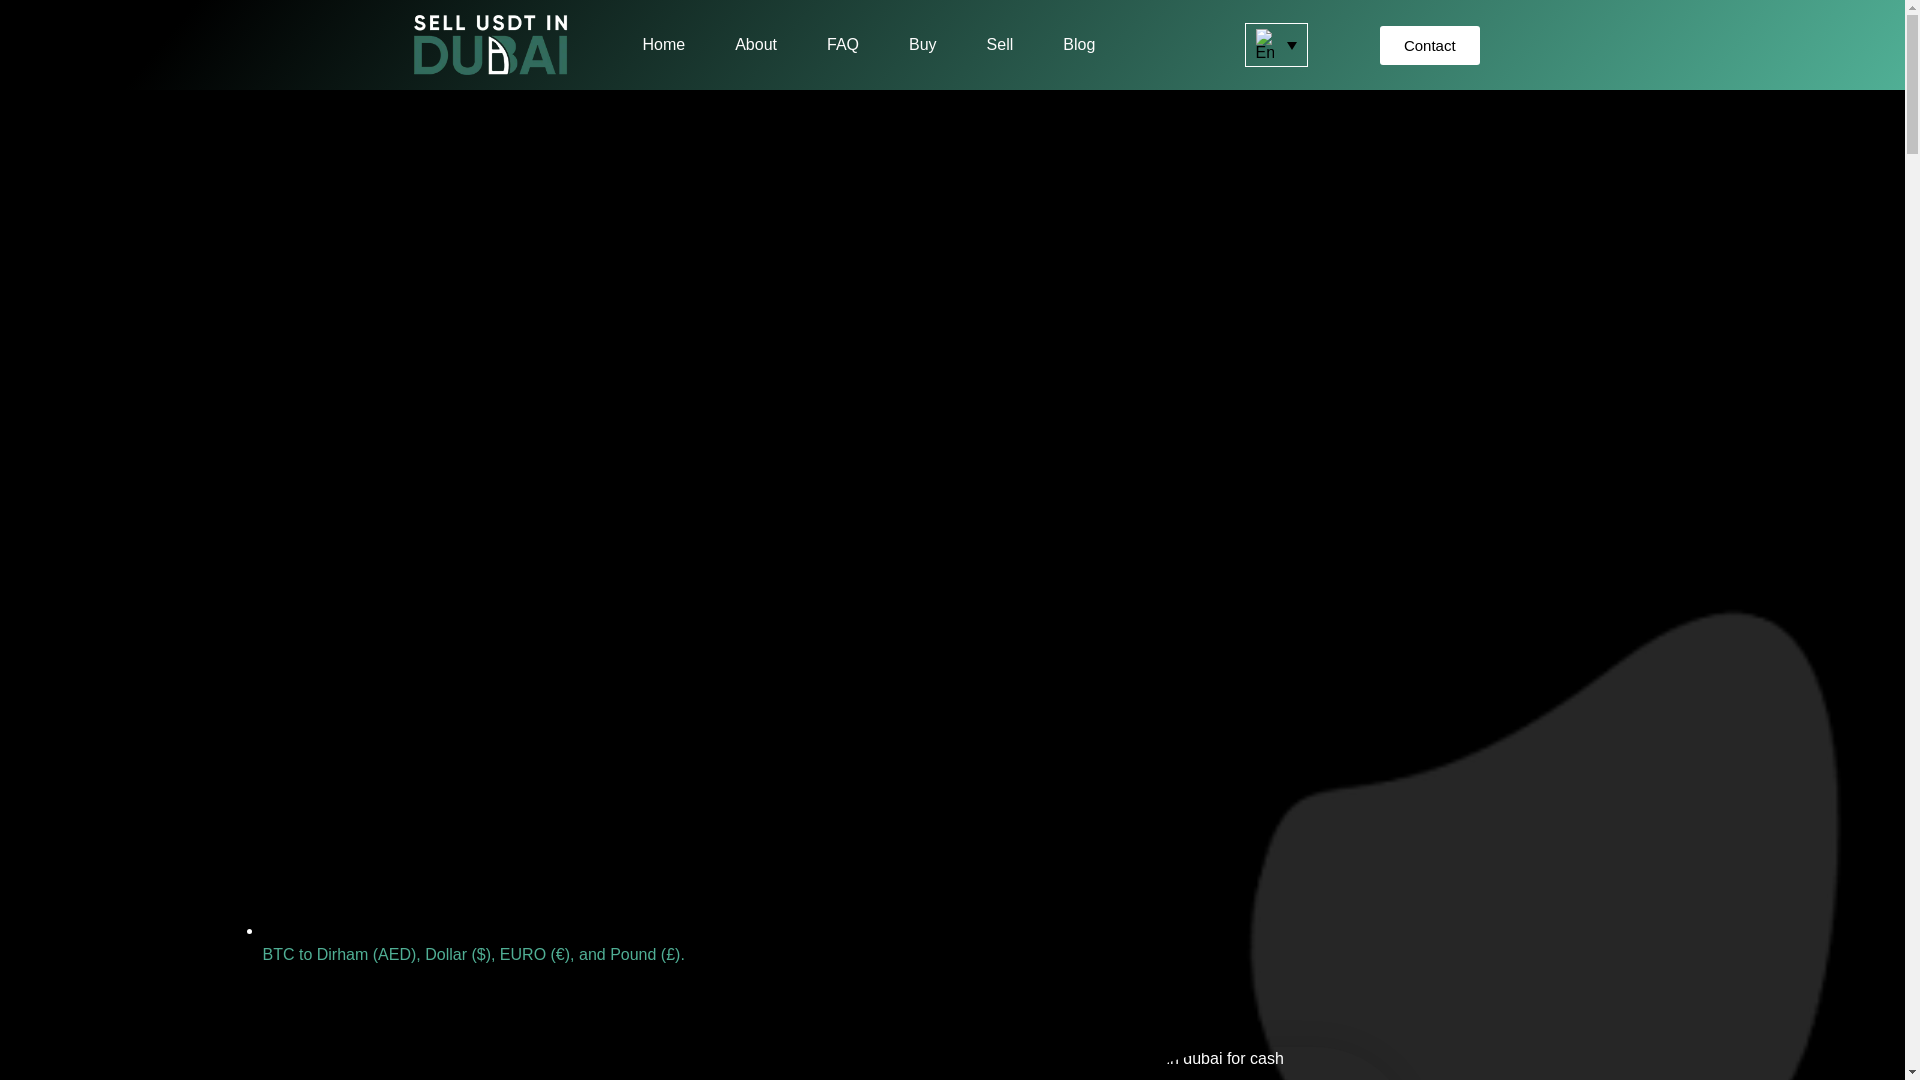 The image size is (1920, 1080). I want to click on Sell Btc In Dubai For Cash, so click(1187, 1063).